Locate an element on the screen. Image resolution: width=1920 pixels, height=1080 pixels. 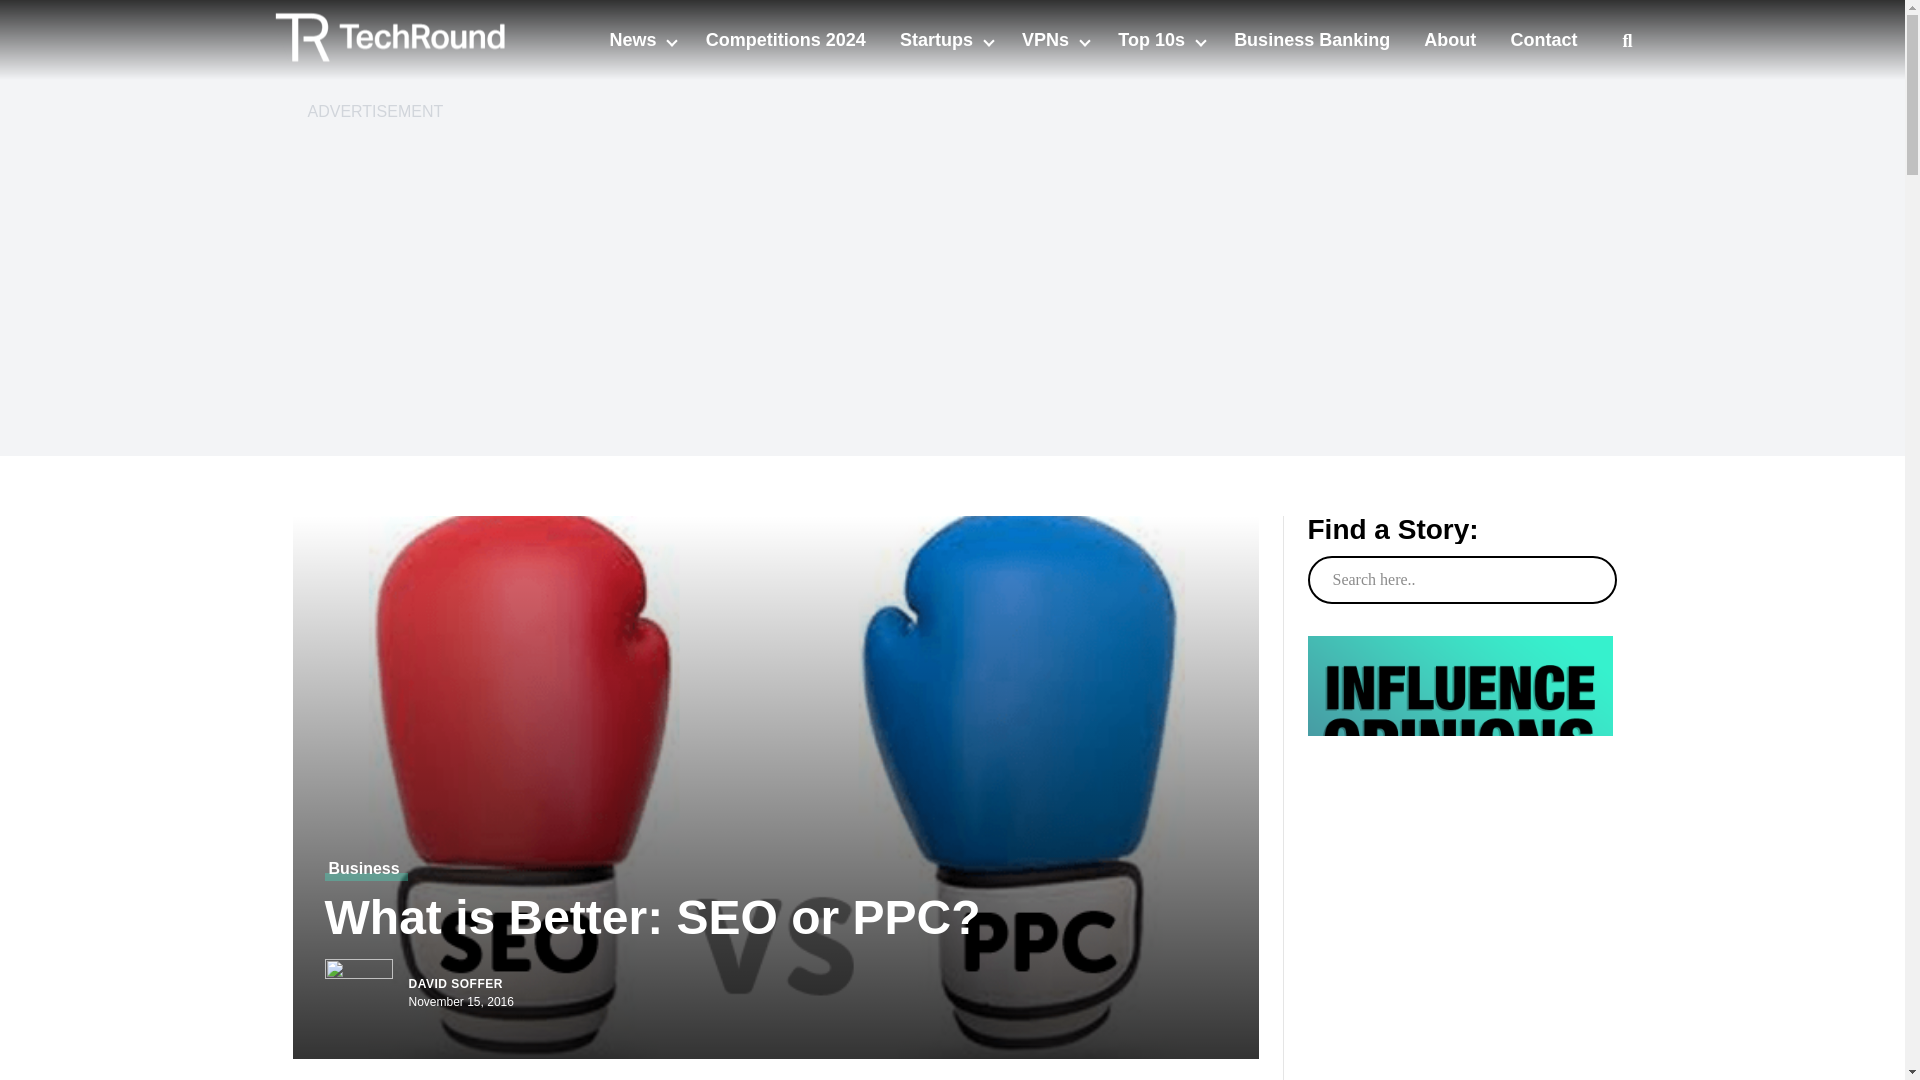
News is located at coordinates (634, 40).